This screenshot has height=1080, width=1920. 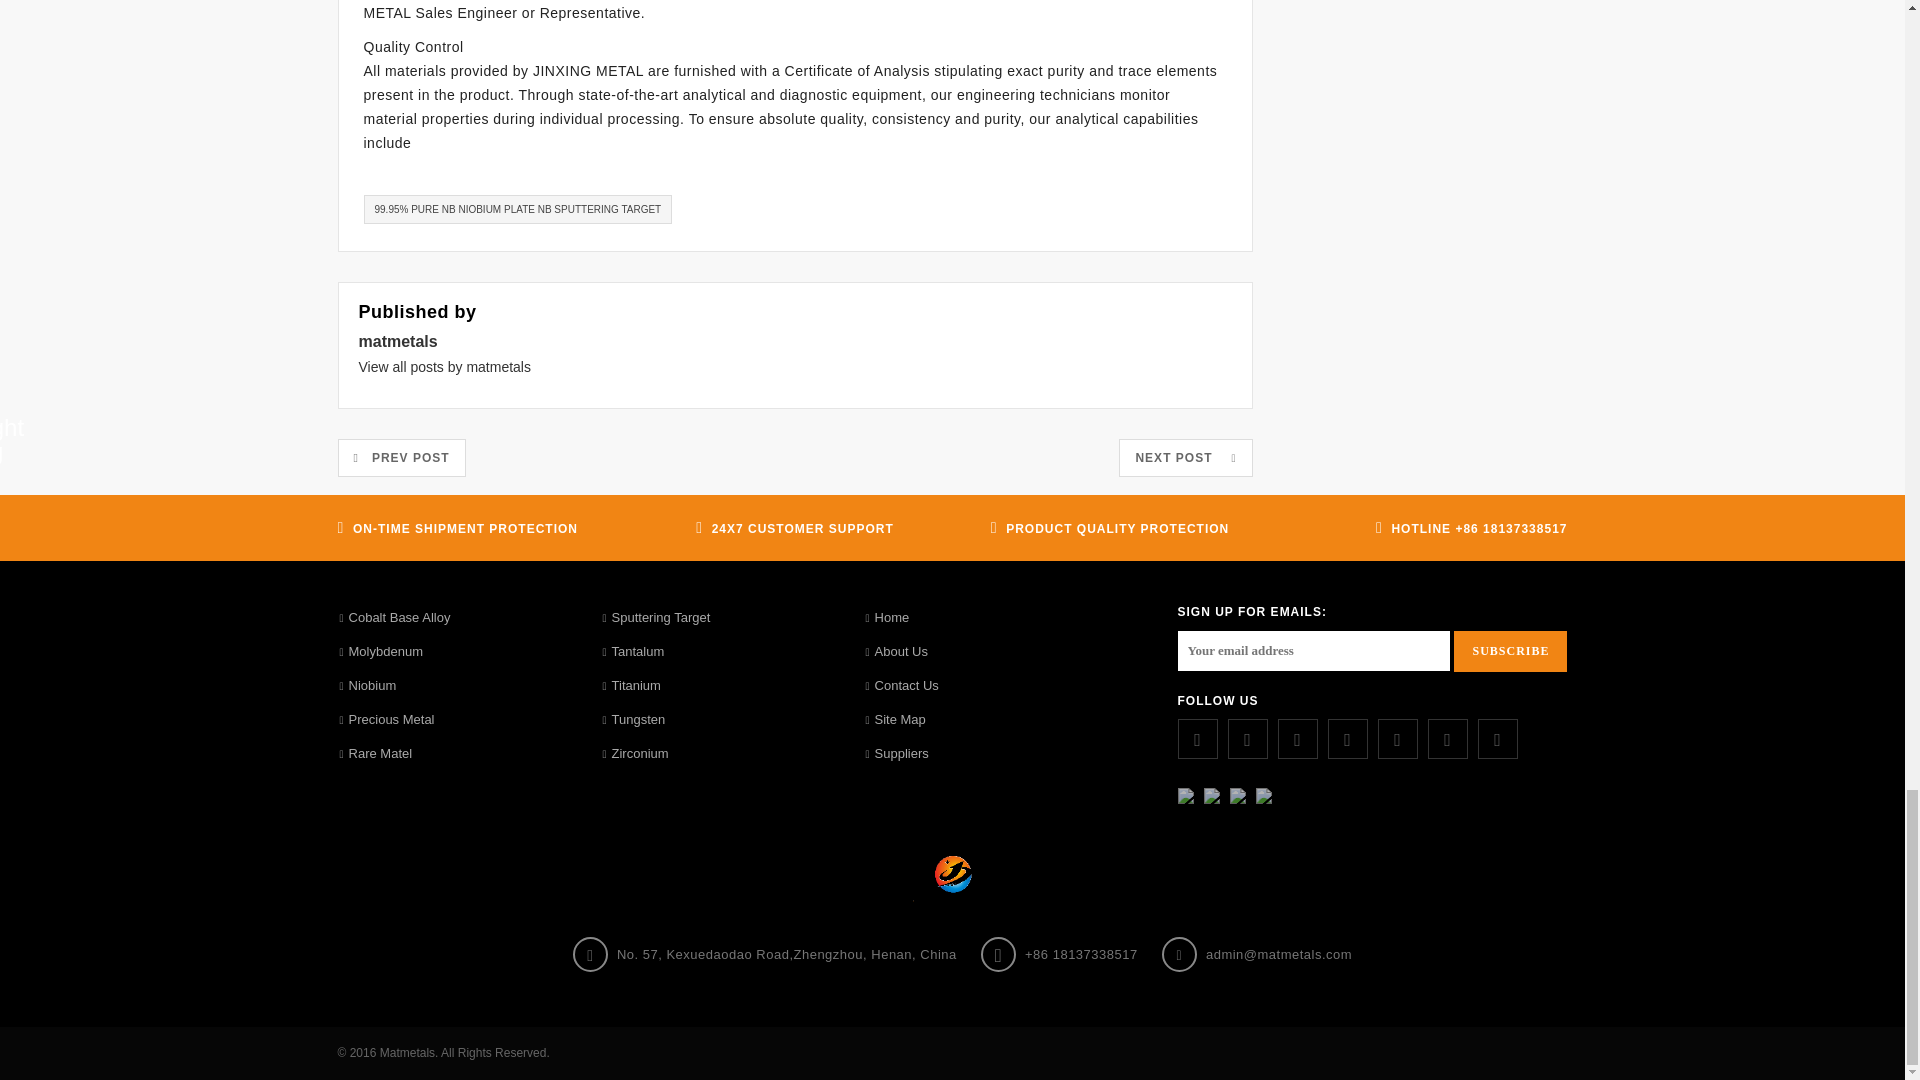 What do you see at coordinates (888, 618) in the screenshot?
I see `home` at bounding box center [888, 618].